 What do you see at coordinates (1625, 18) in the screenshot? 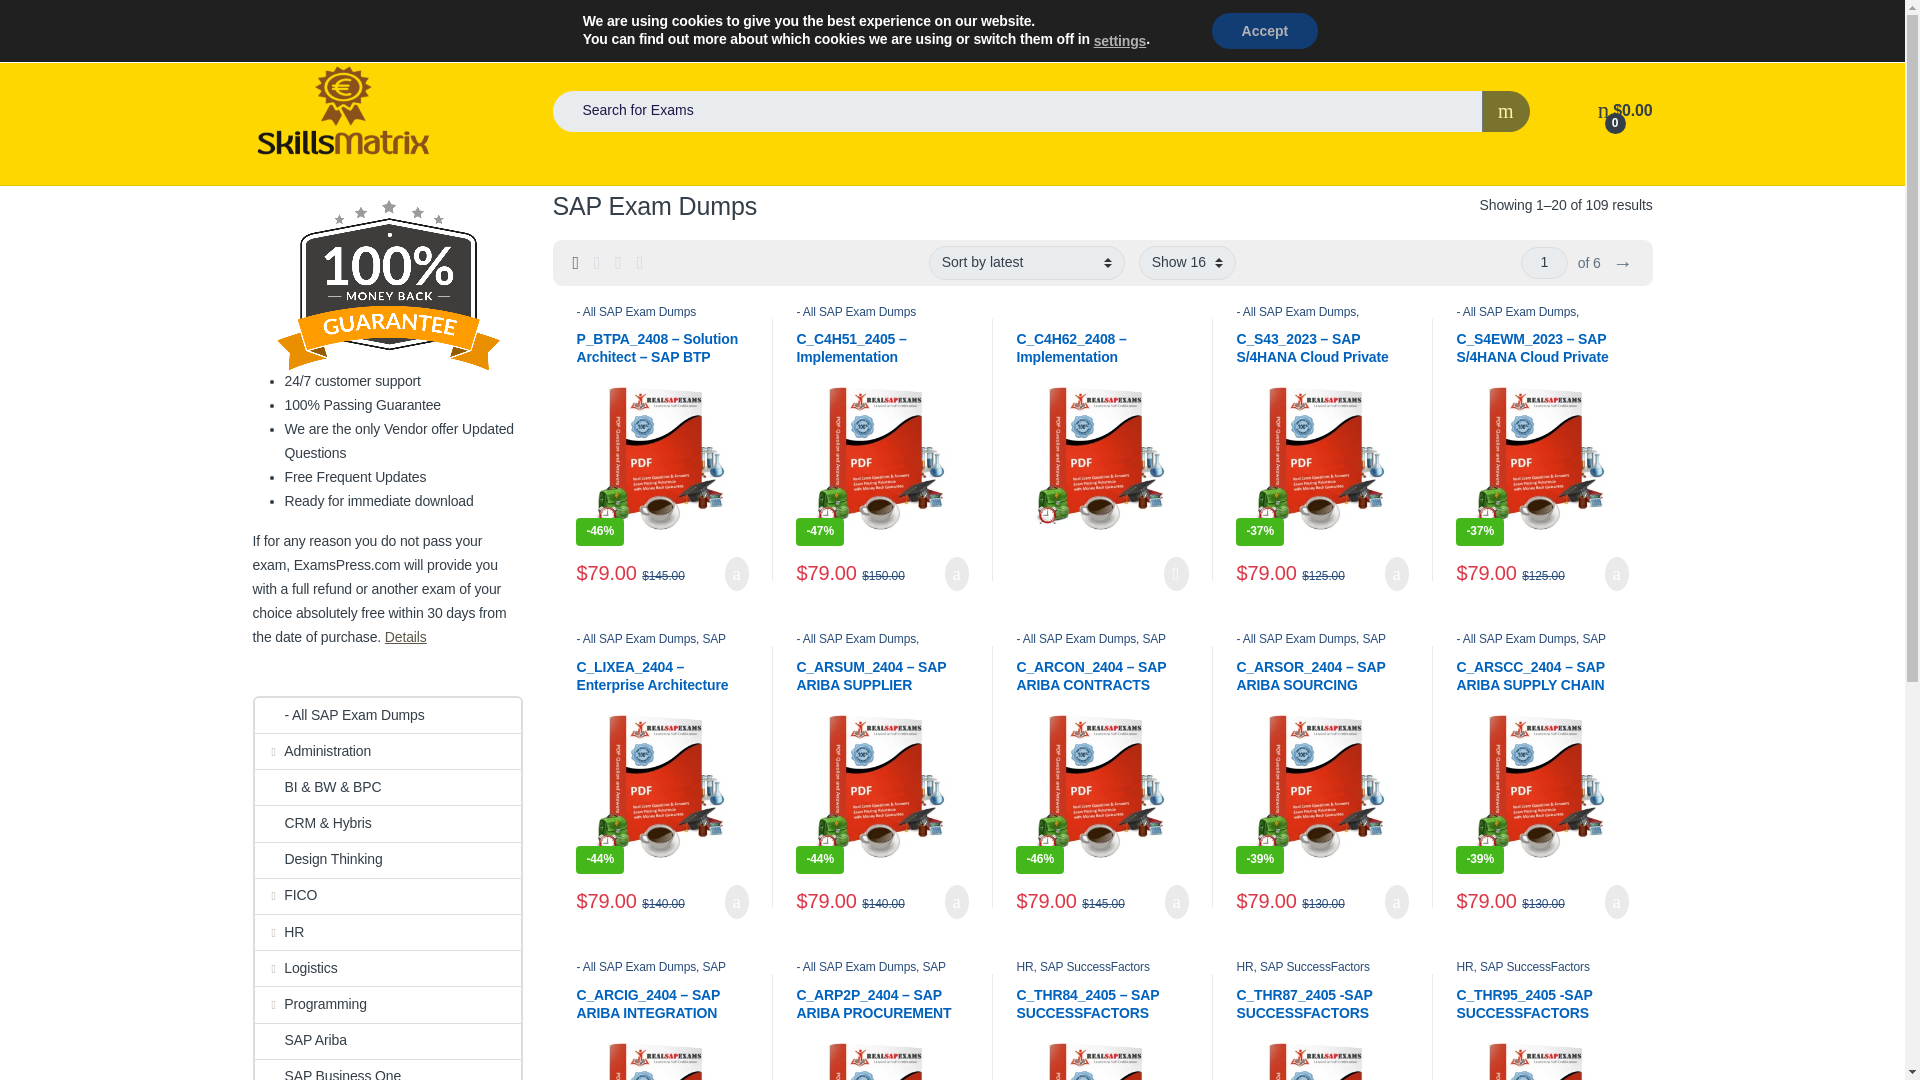
I see `About Us` at bounding box center [1625, 18].